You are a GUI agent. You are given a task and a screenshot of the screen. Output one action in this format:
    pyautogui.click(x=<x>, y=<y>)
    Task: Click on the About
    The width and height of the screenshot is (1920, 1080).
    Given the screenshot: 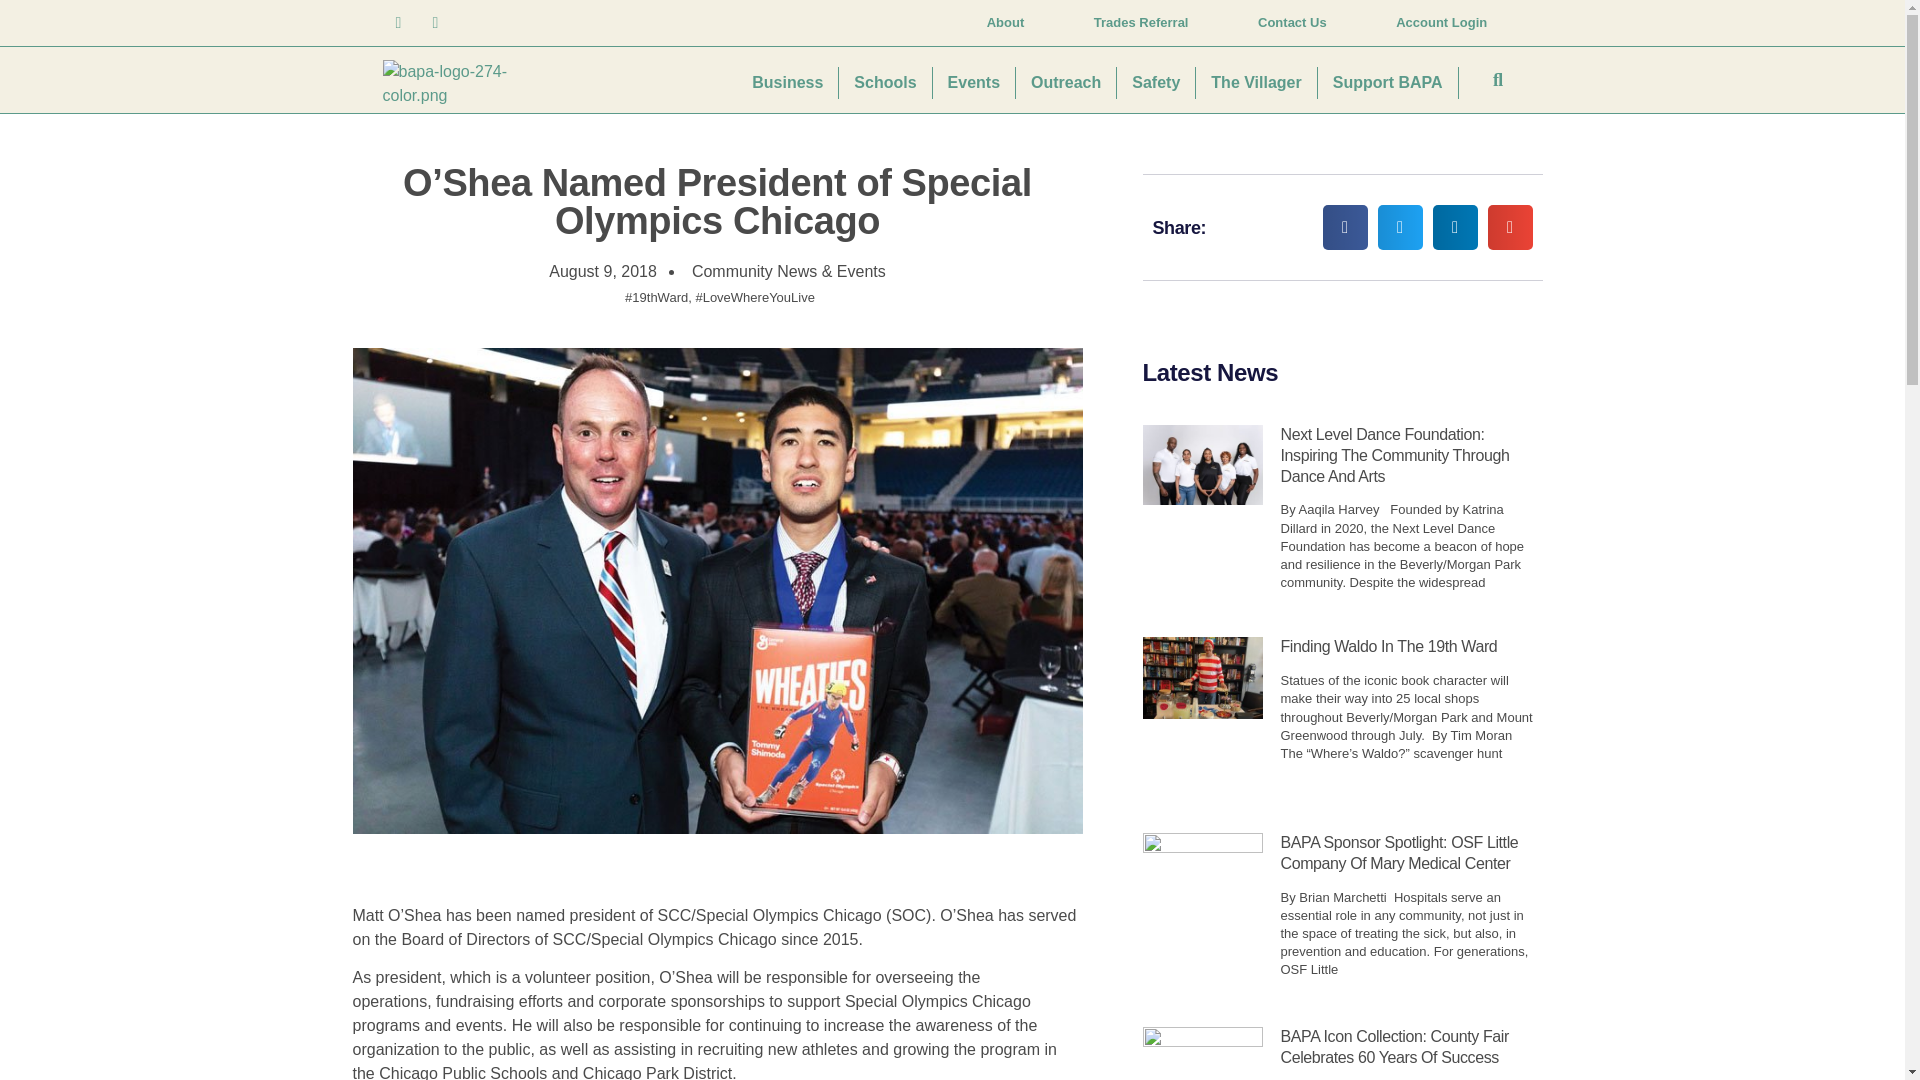 What is the action you would take?
    pyautogui.click(x=1006, y=23)
    